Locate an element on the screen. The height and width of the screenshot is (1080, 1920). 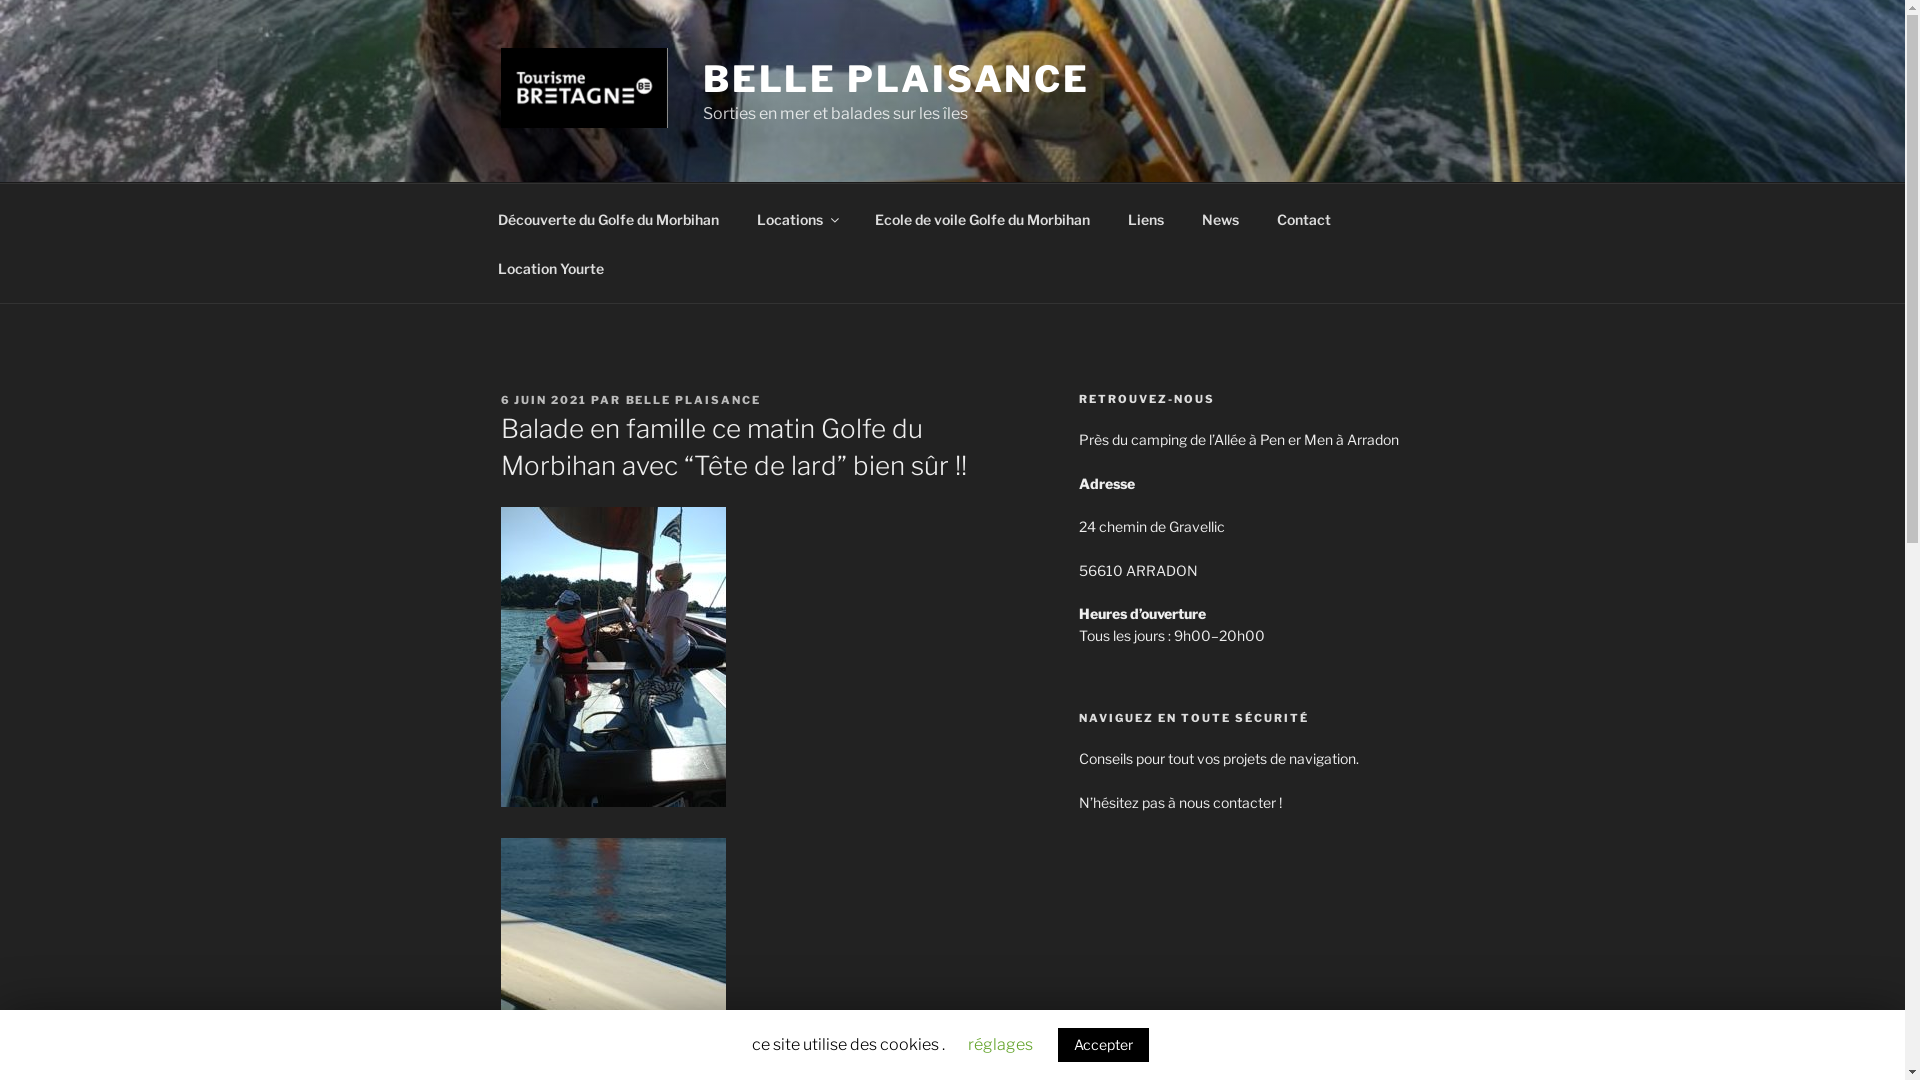
Liens is located at coordinates (1146, 218).